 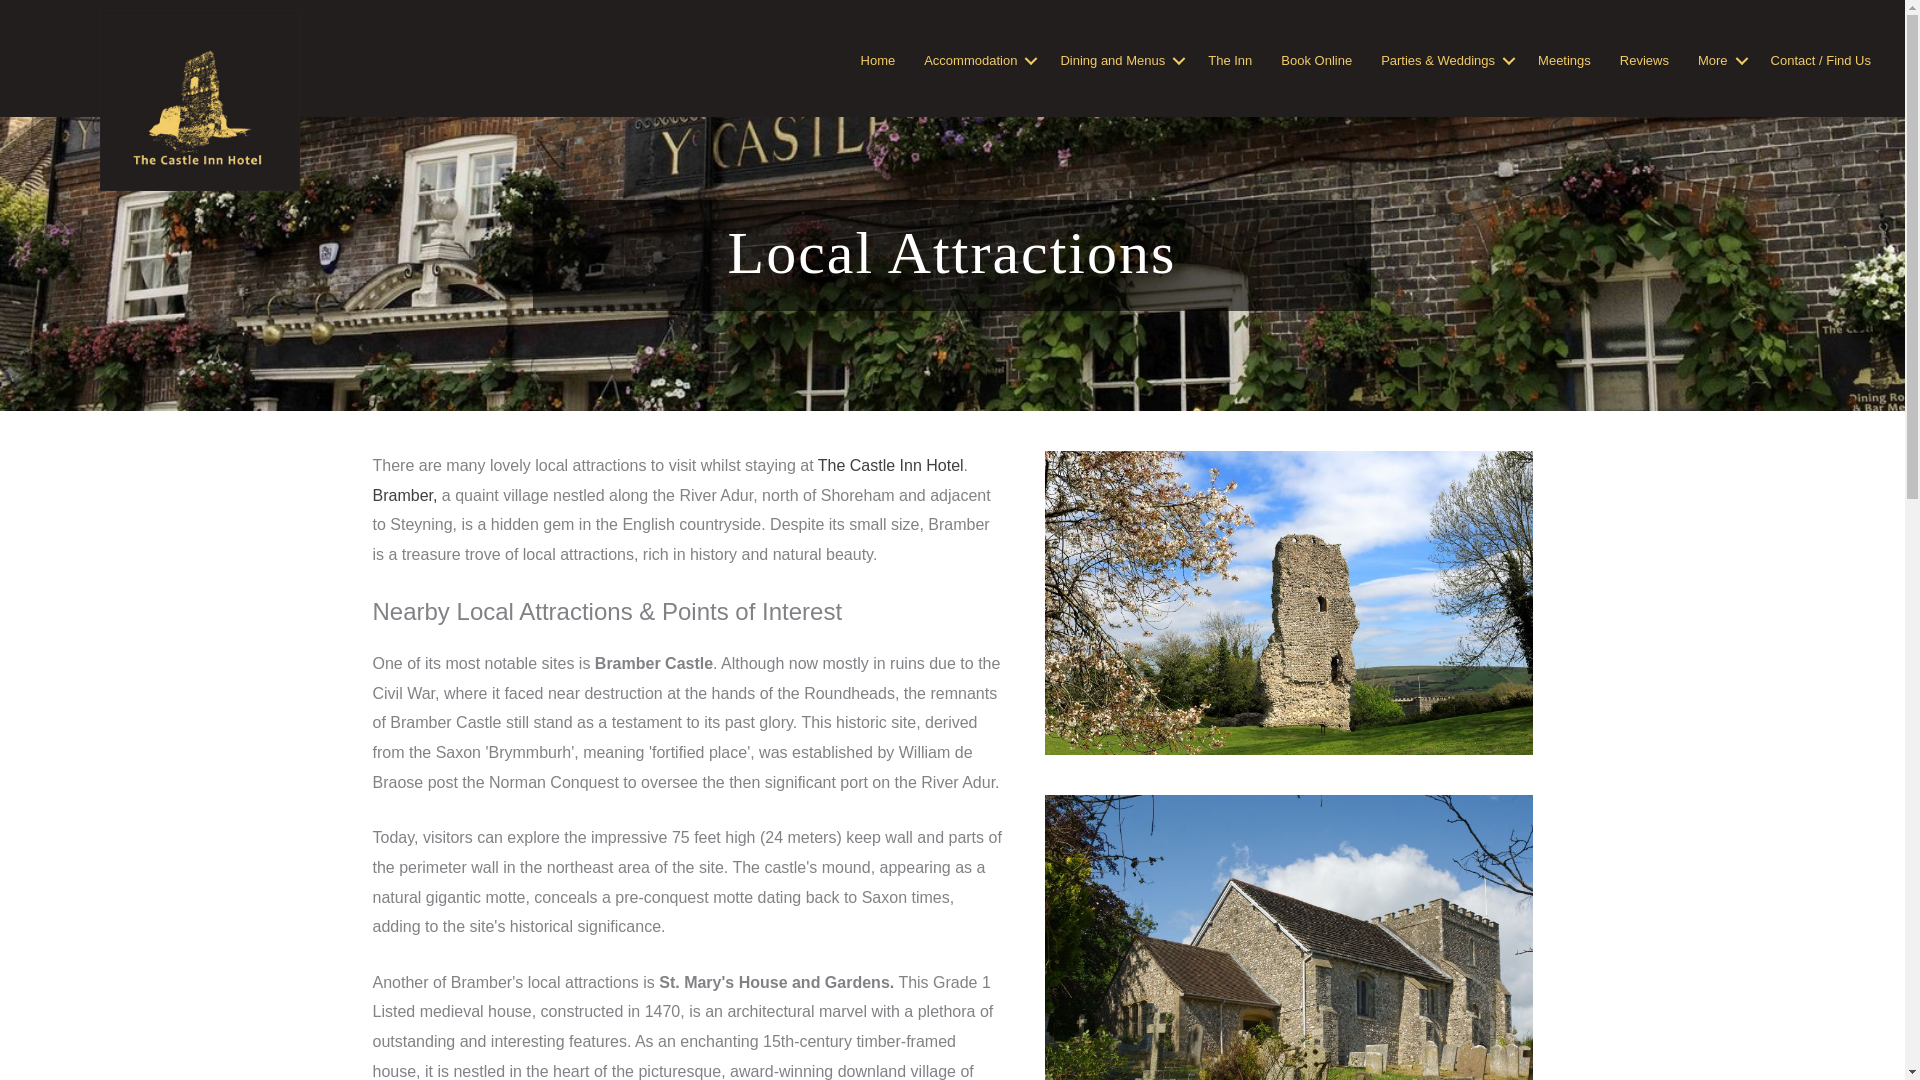 What do you see at coordinates (977, 60) in the screenshot?
I see `Accommodation` at bounding box center [977, 60].